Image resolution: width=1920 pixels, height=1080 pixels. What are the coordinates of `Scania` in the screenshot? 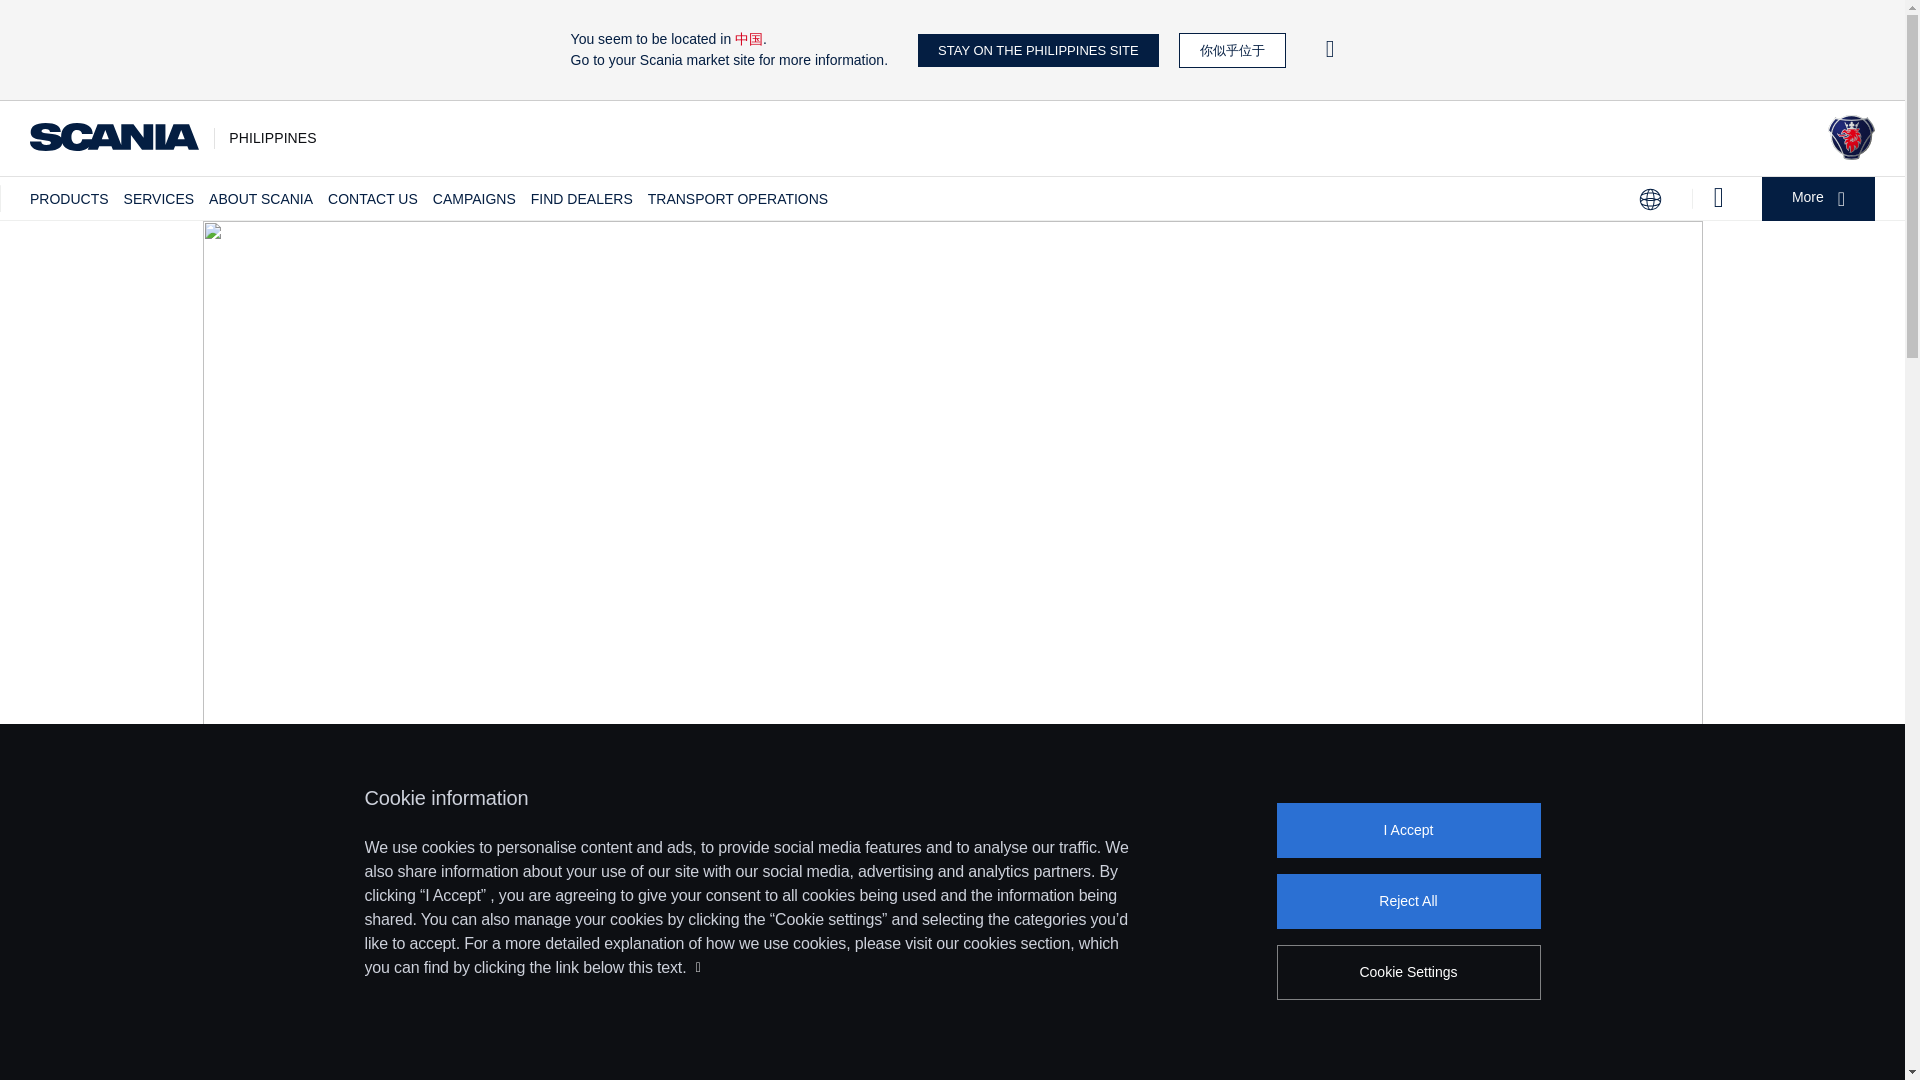 It's located at (114, 138).